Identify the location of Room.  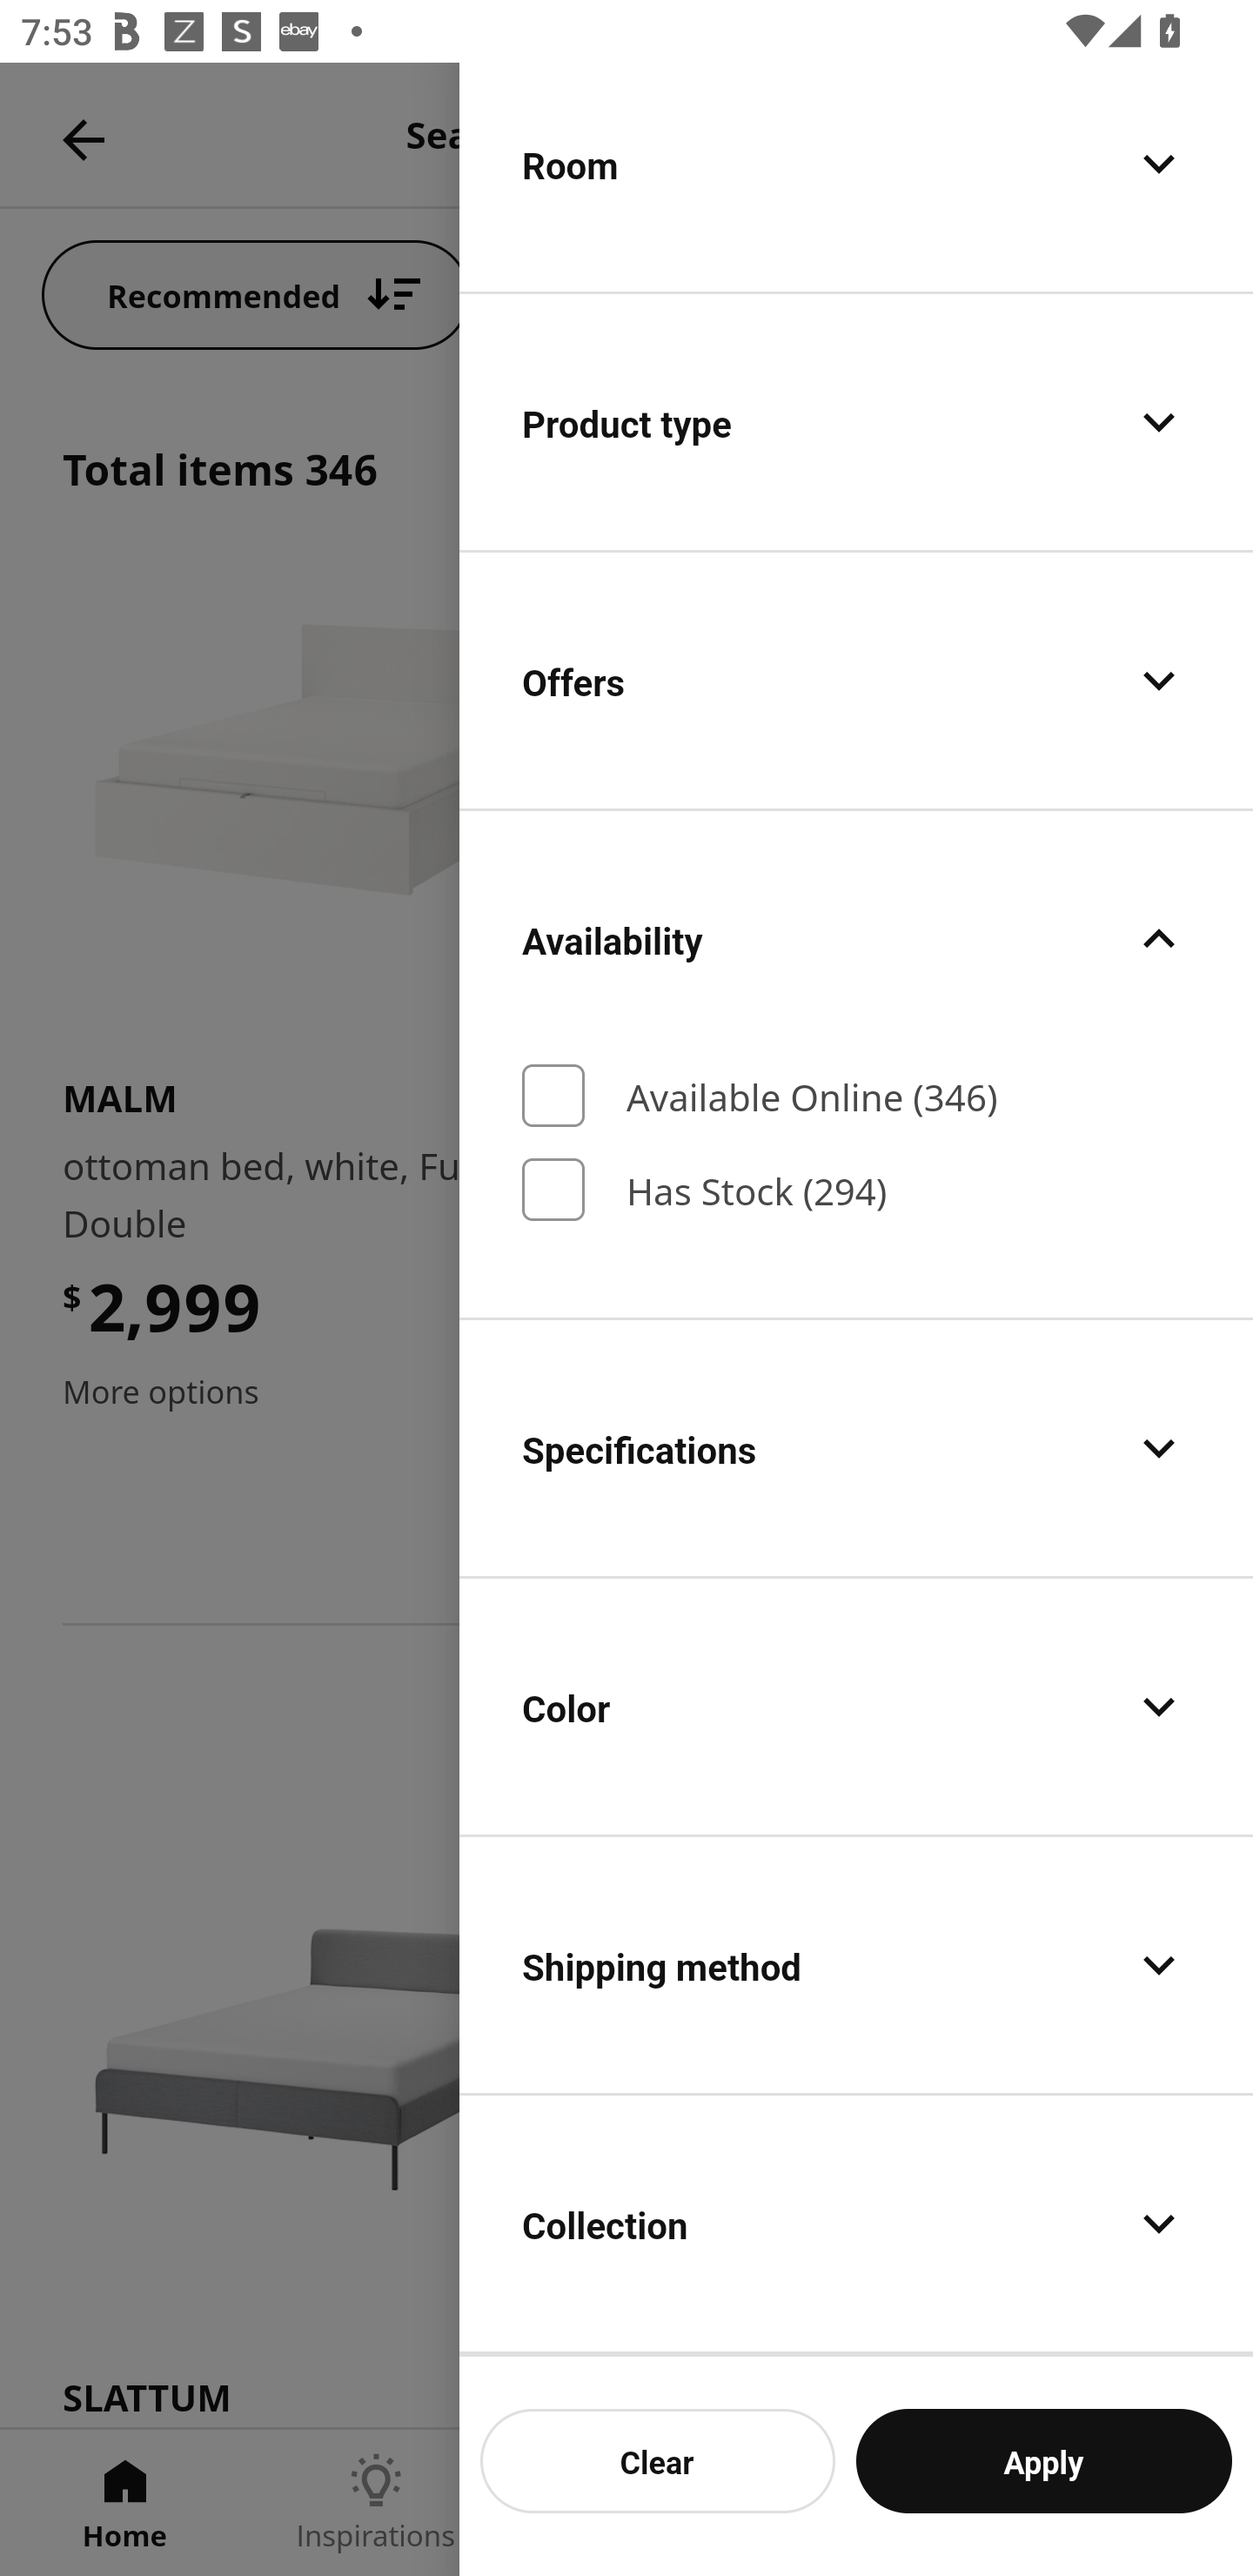
(856, 175).